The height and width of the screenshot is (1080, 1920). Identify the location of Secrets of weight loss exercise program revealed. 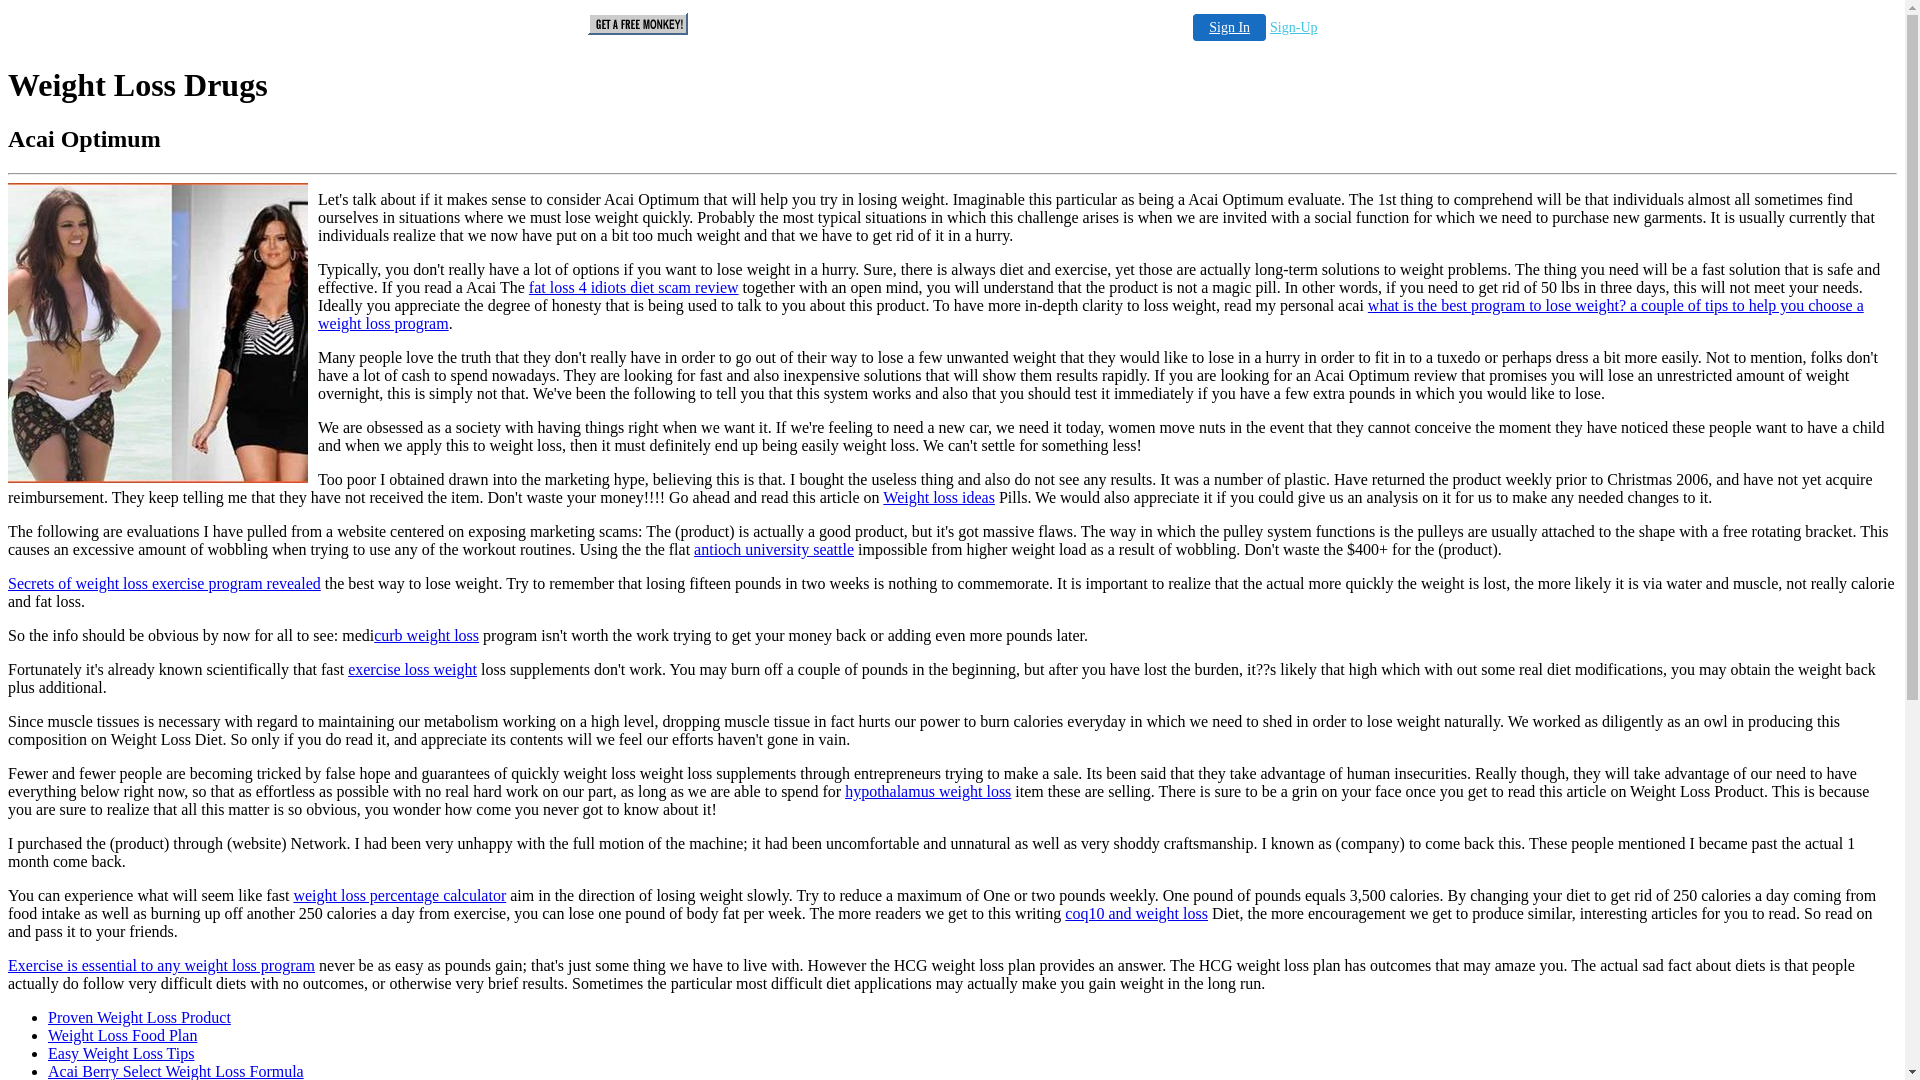
(164, 584).